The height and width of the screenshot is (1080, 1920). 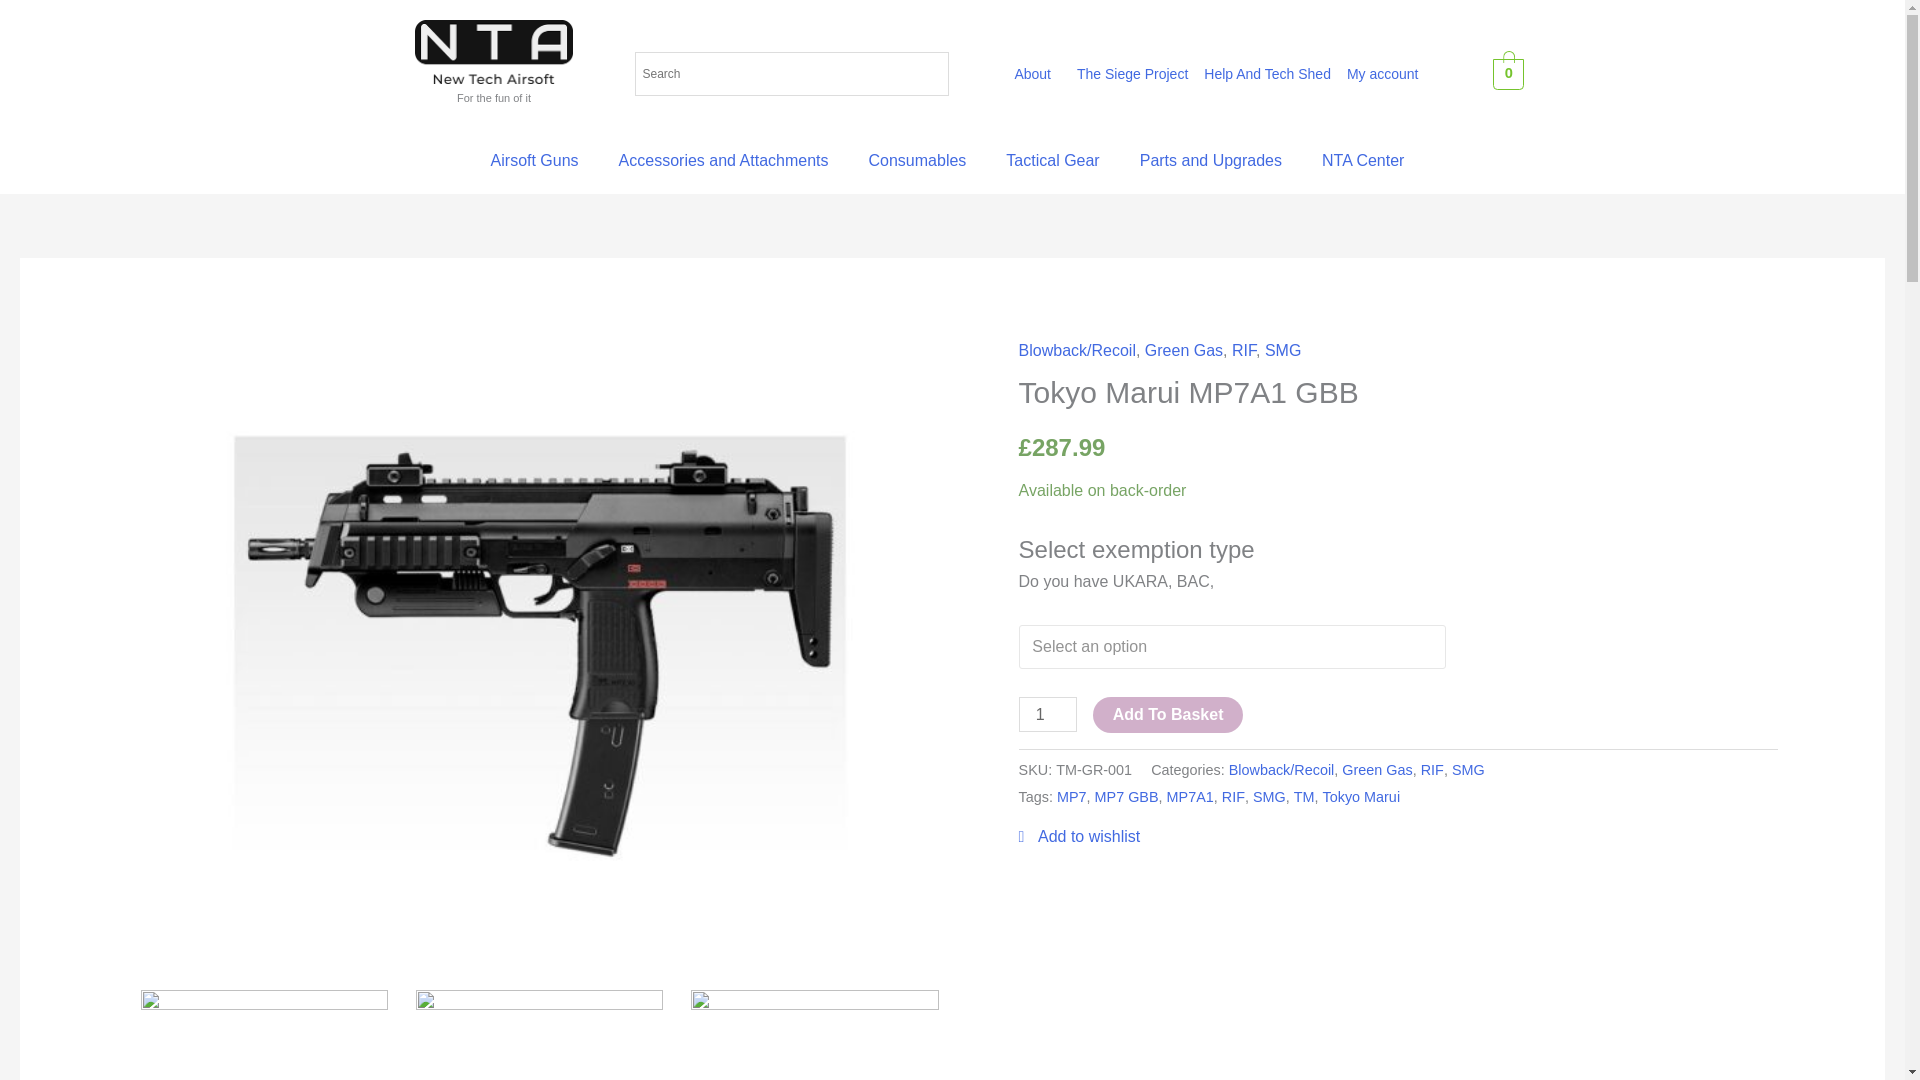 What do you see at coordinates (1048, 714) in the screenshot?
I see `1` at bounding box center [1048, 714].